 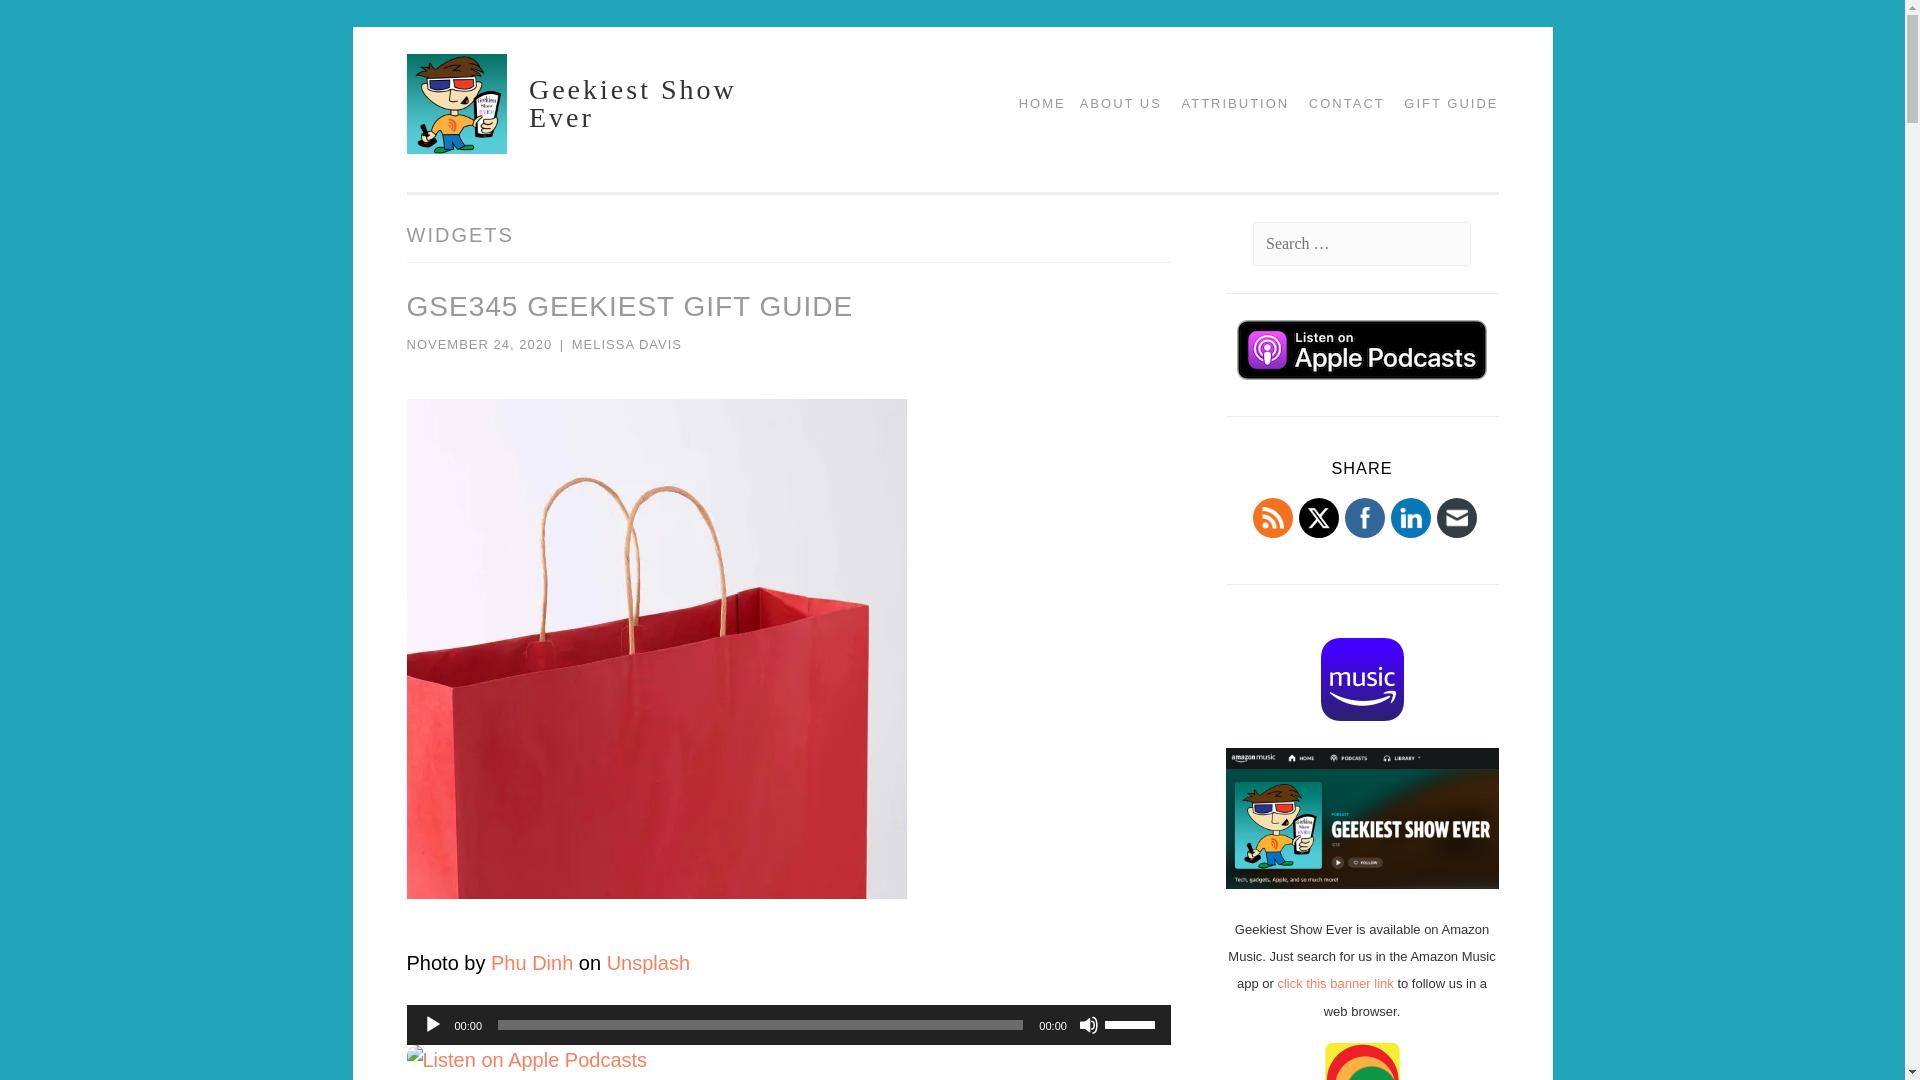 What do you see at coordinates (1088, 1024) in the screenshot?
I see `Mute` at bounding box center [1088, 1024].